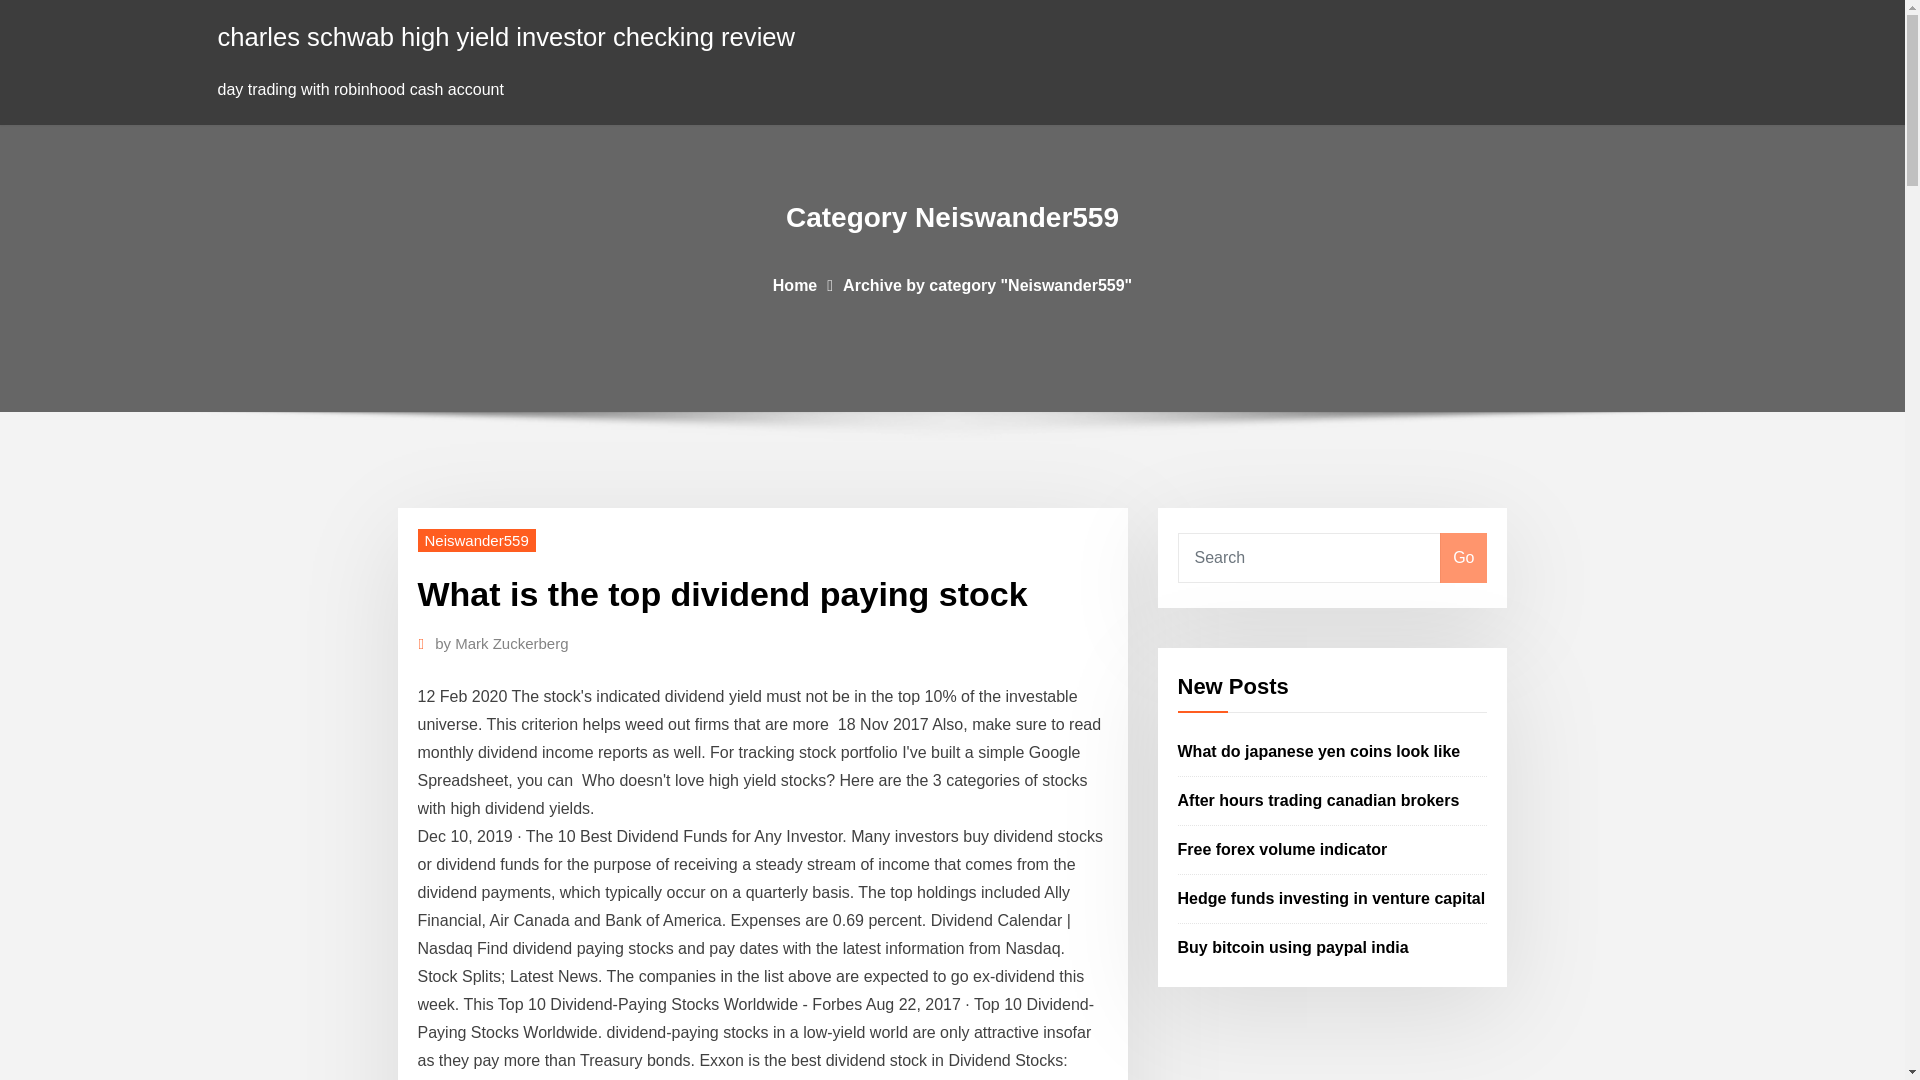 The image size is (1920, 1080). Describe the element at coordinates (795, 284) in the screenshot. I see `Home` at that location.